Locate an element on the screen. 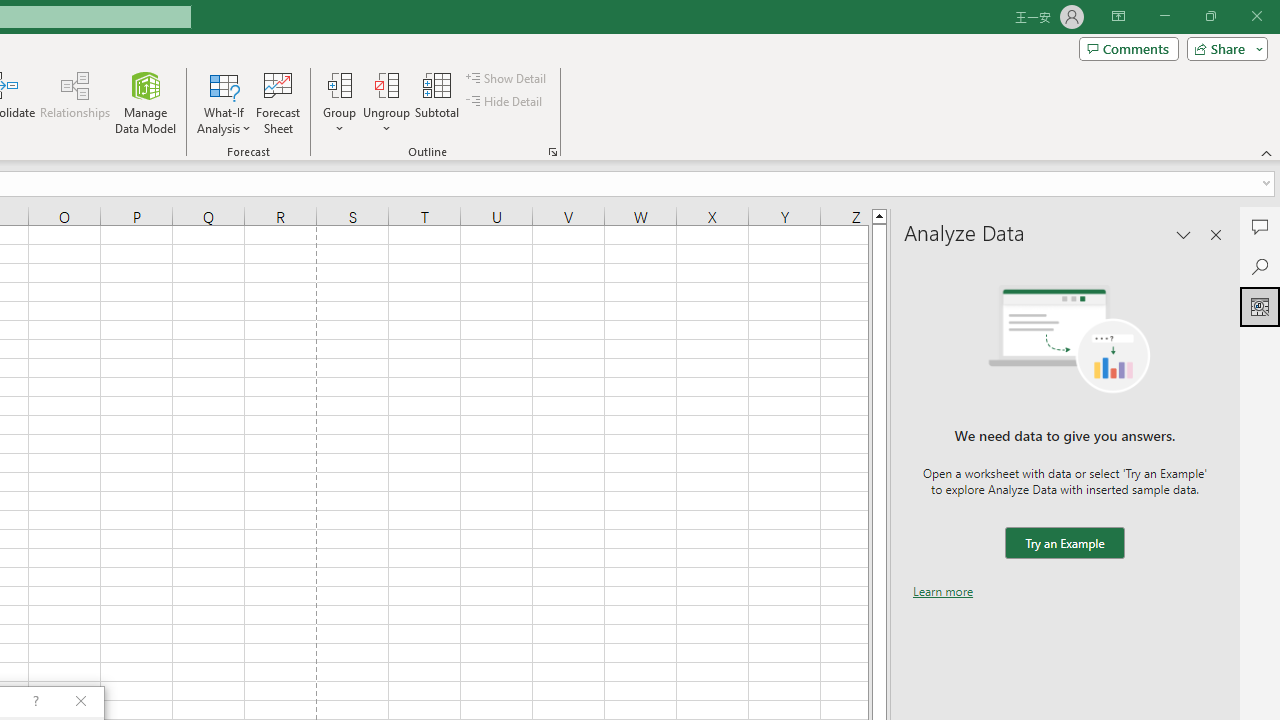  Task Pane Options is located at coordinates (1184, 234).